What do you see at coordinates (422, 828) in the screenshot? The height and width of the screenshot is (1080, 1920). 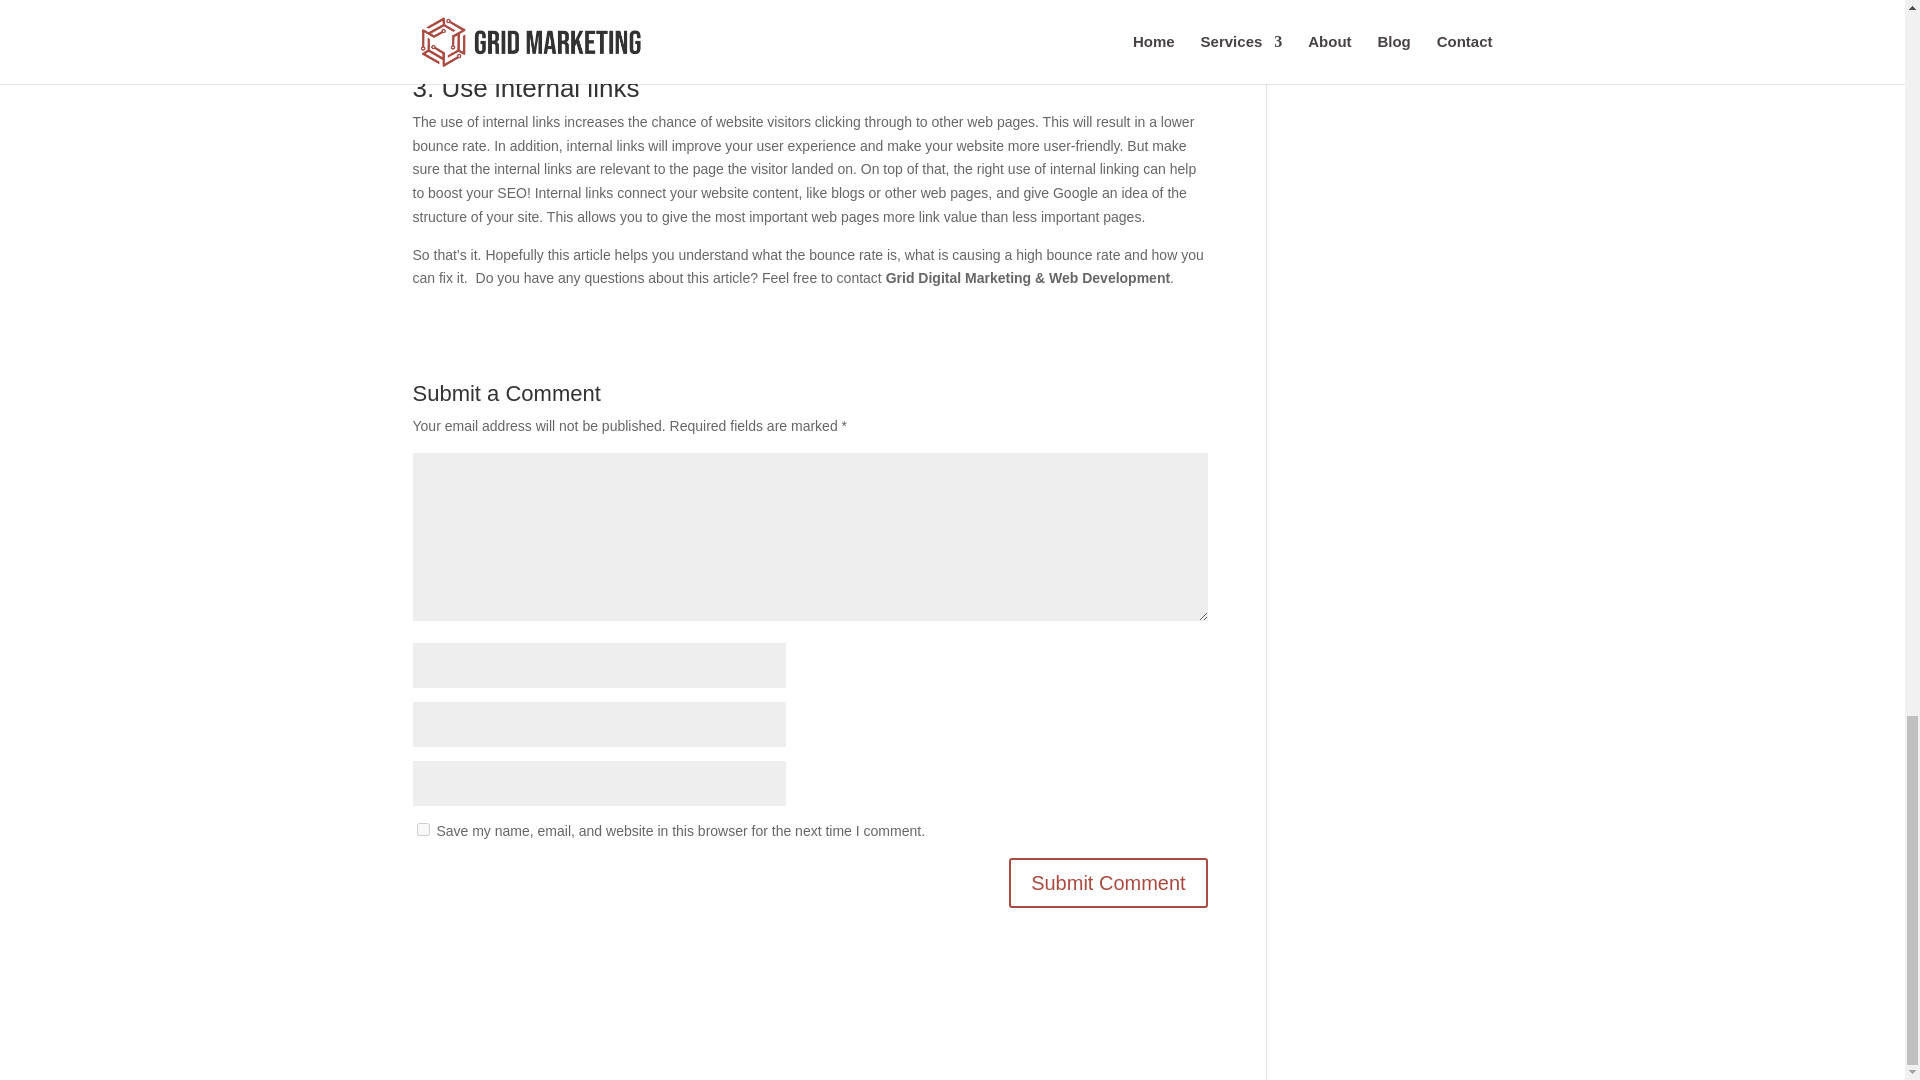 I see `yes` at bounding box center [422, 828].